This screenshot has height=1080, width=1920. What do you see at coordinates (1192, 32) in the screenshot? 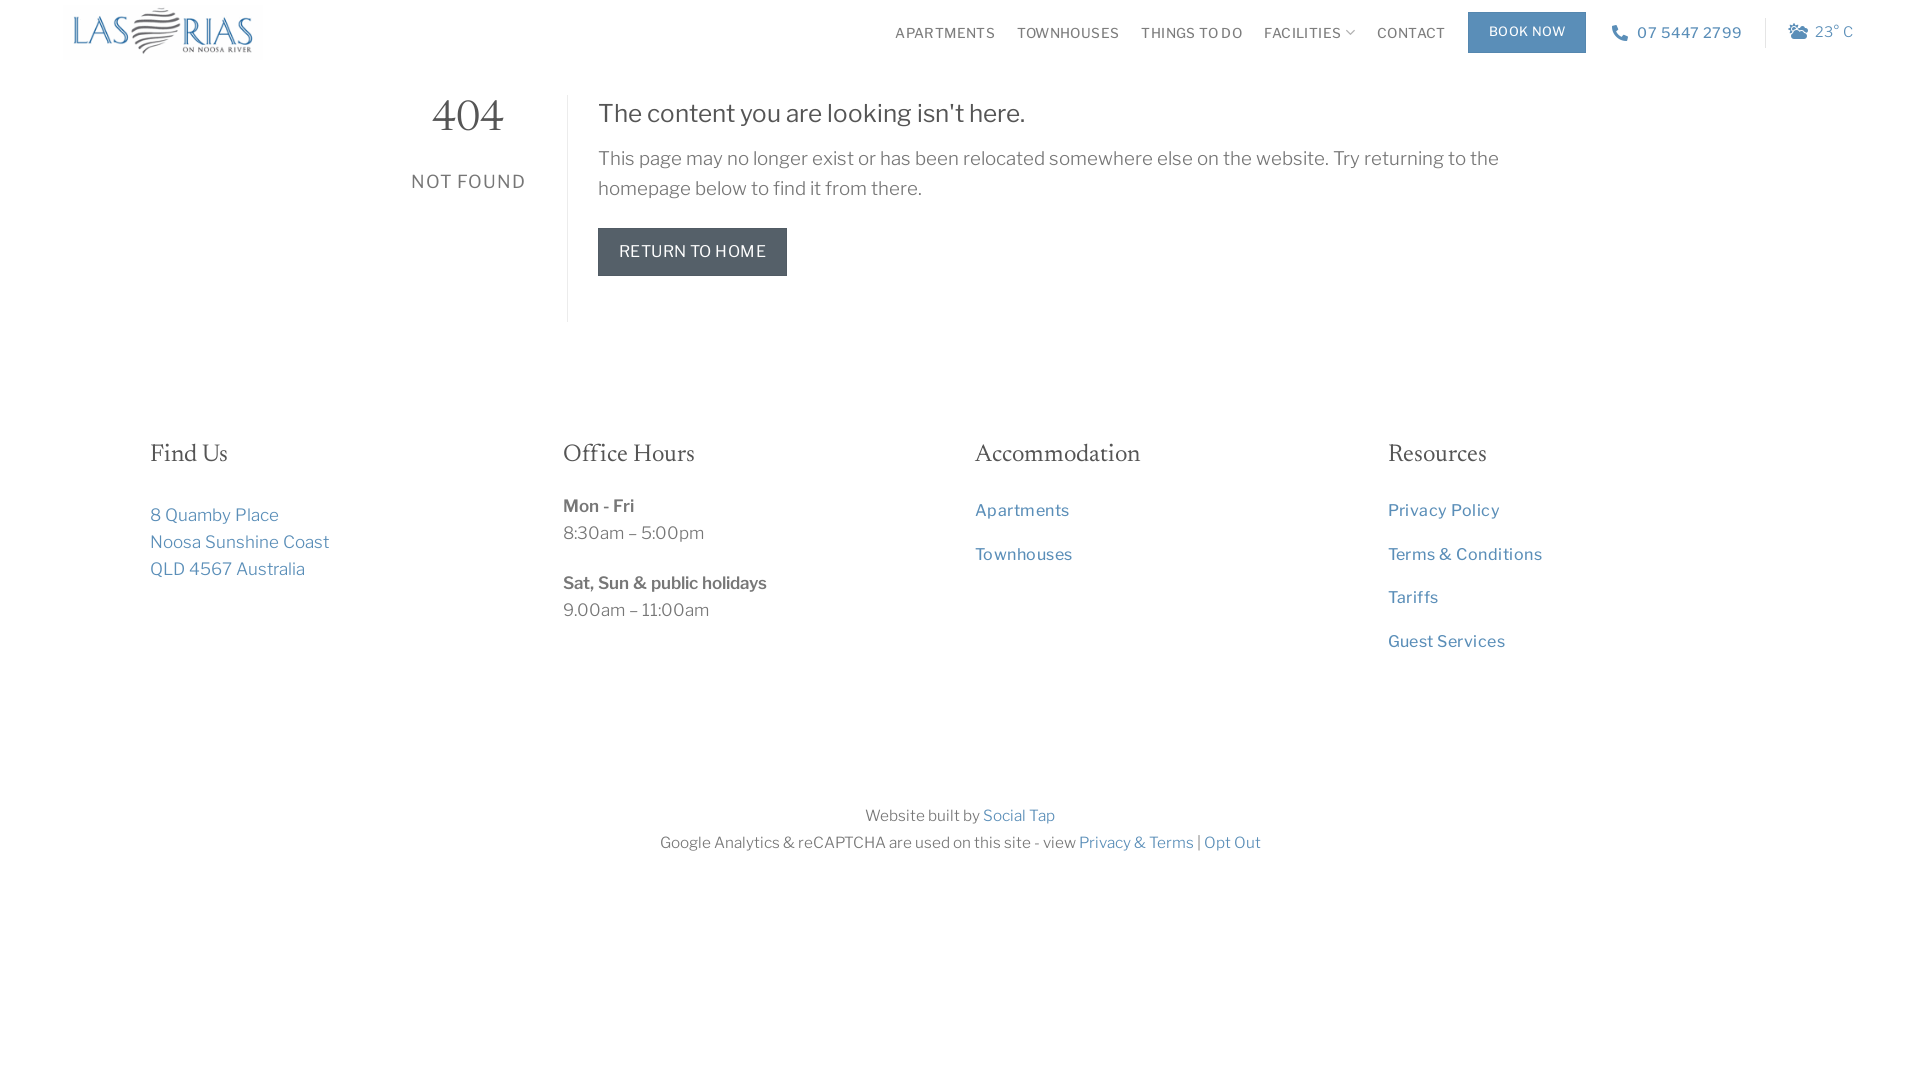
I see `THINGS TO DO` at bounding box center [1192, 32].